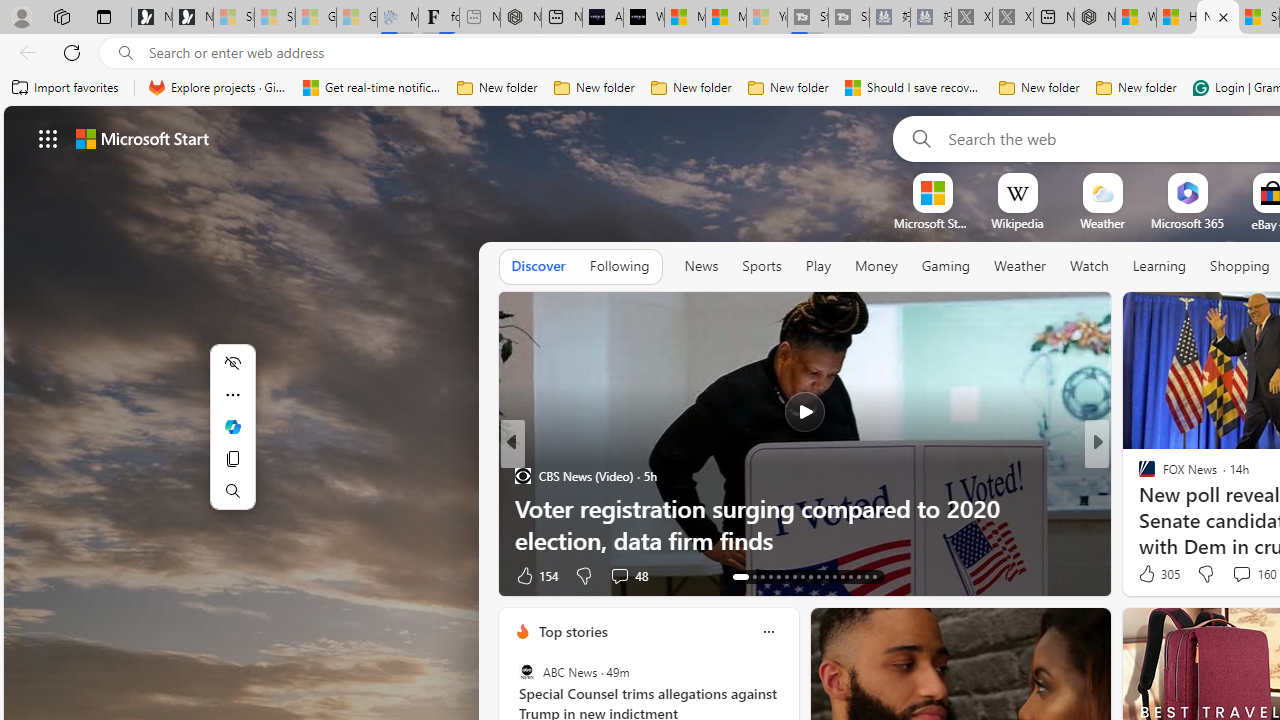 This screenshot has height=720, width=1280. I want to click on Newsletter Sign Up, so click(192, 18).